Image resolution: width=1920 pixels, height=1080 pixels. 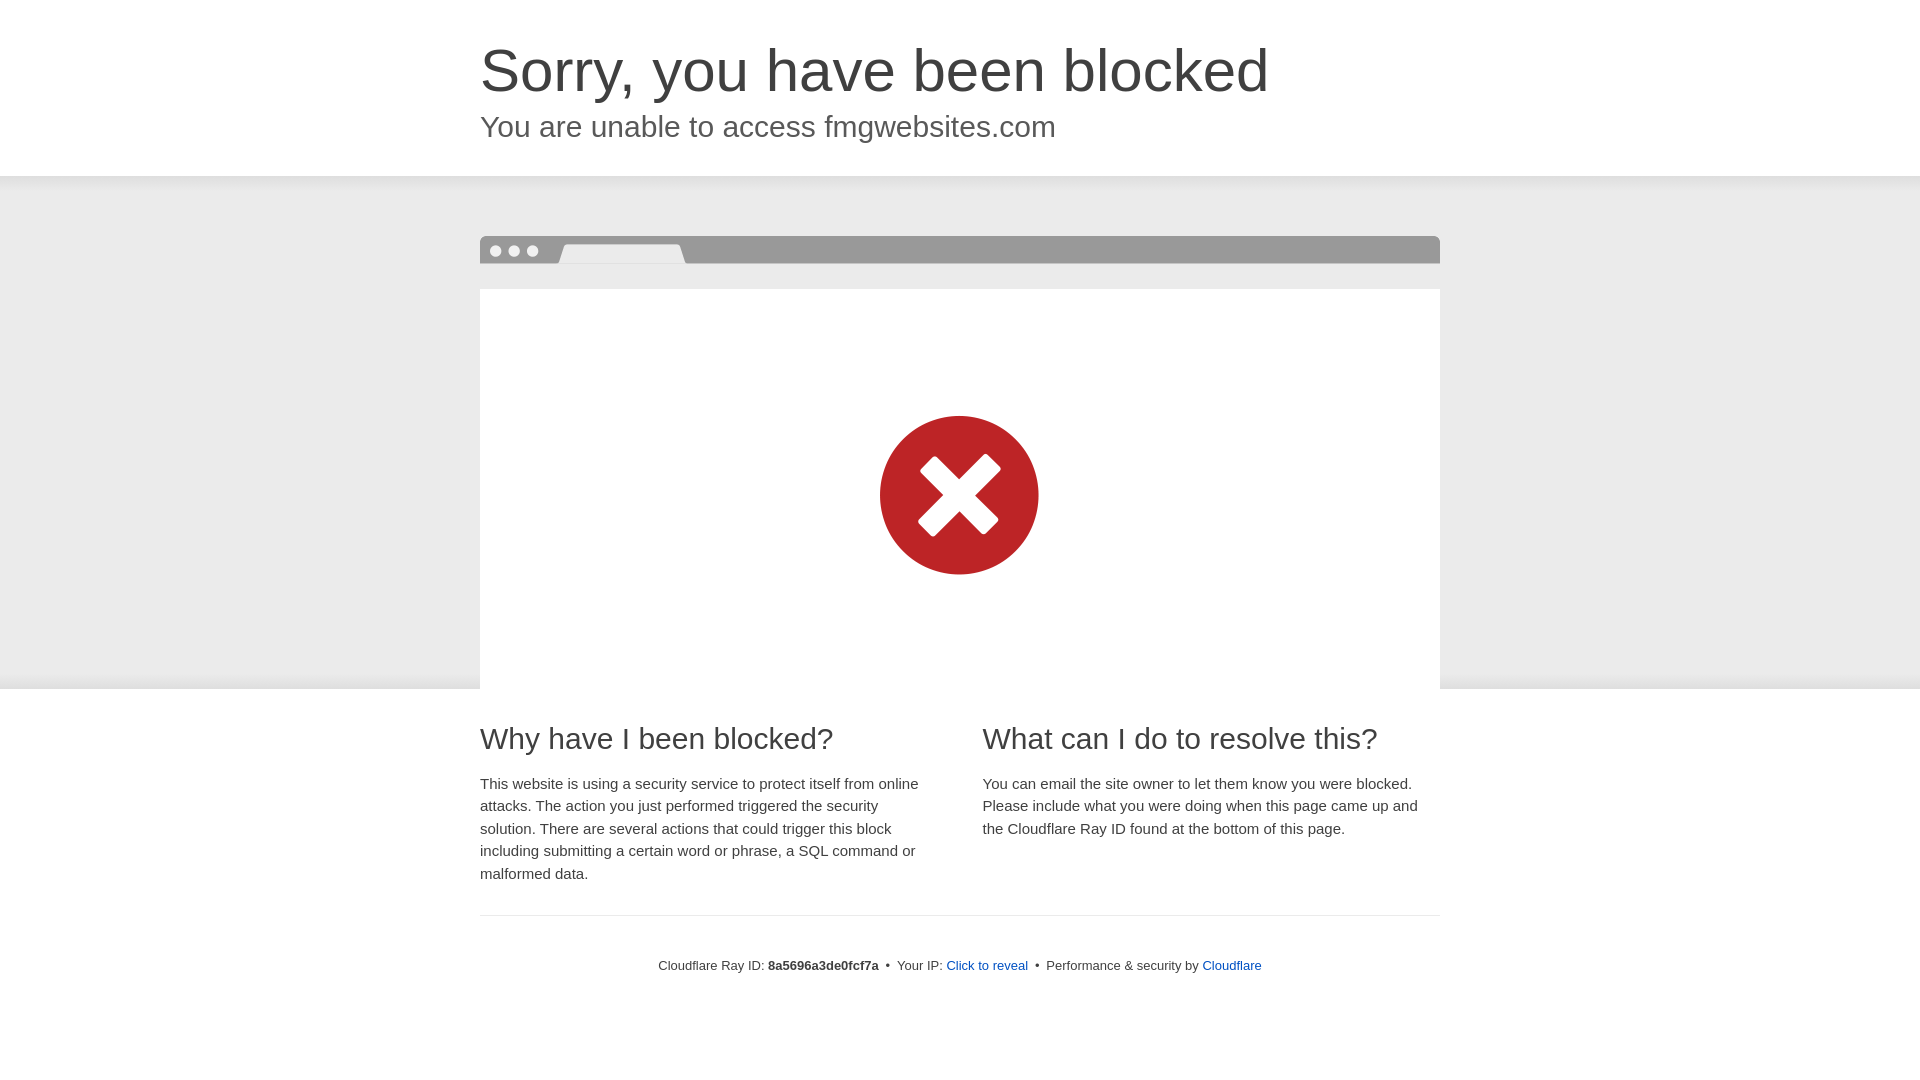 I want to click on Click to reveal, so click(x=986, y=966).